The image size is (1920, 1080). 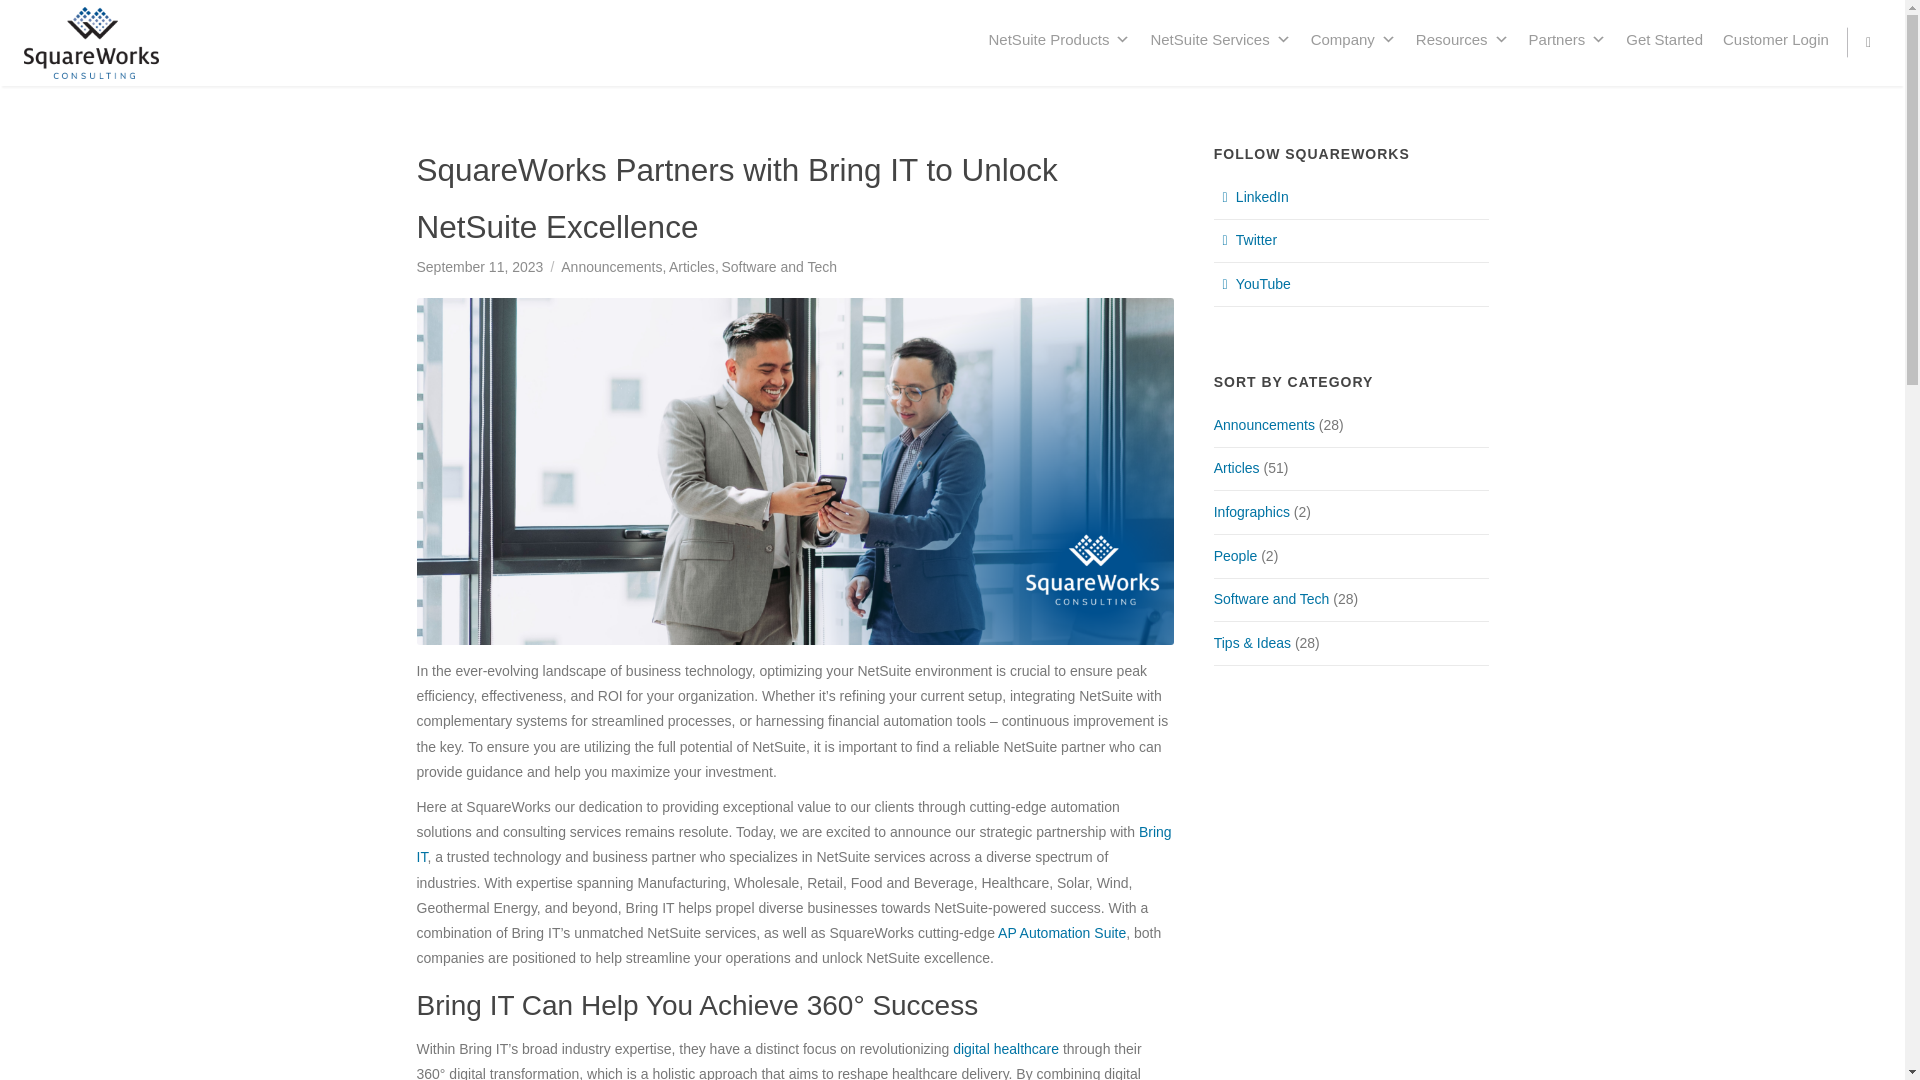 I want to click on Customer Login, so click(x=1776, y=40).